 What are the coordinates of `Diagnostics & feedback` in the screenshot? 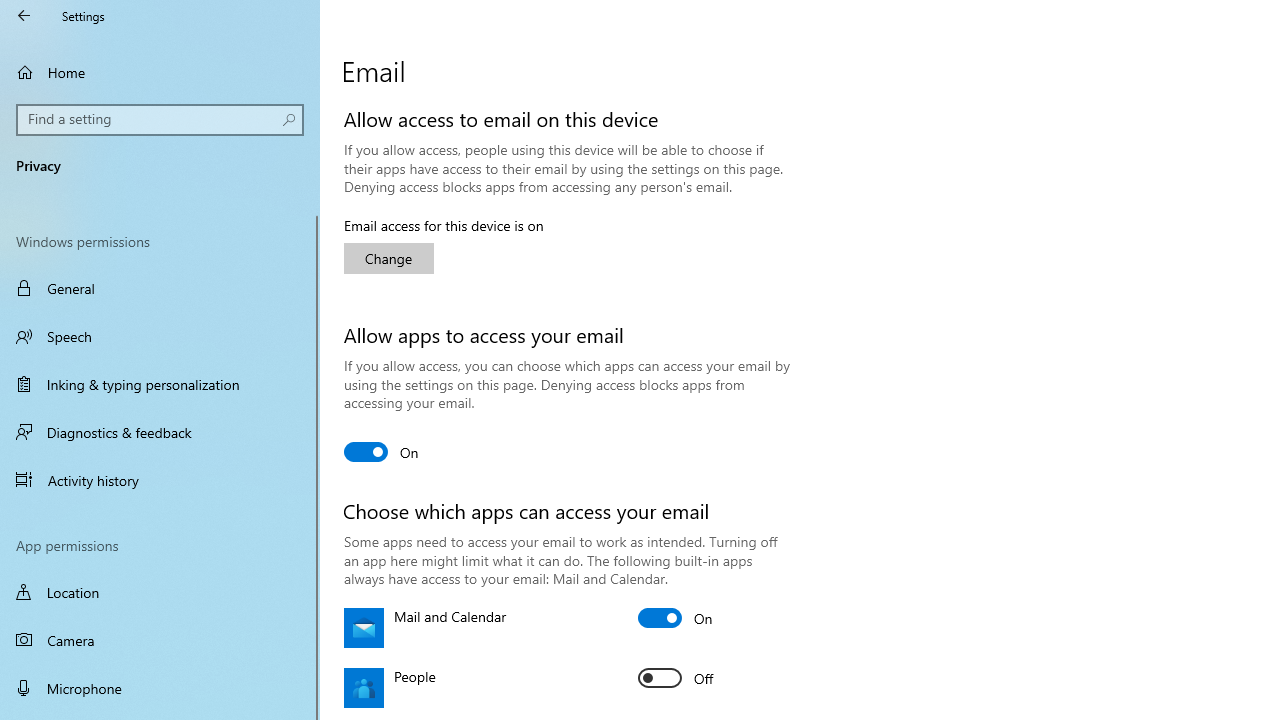 It's located at (160, 432).